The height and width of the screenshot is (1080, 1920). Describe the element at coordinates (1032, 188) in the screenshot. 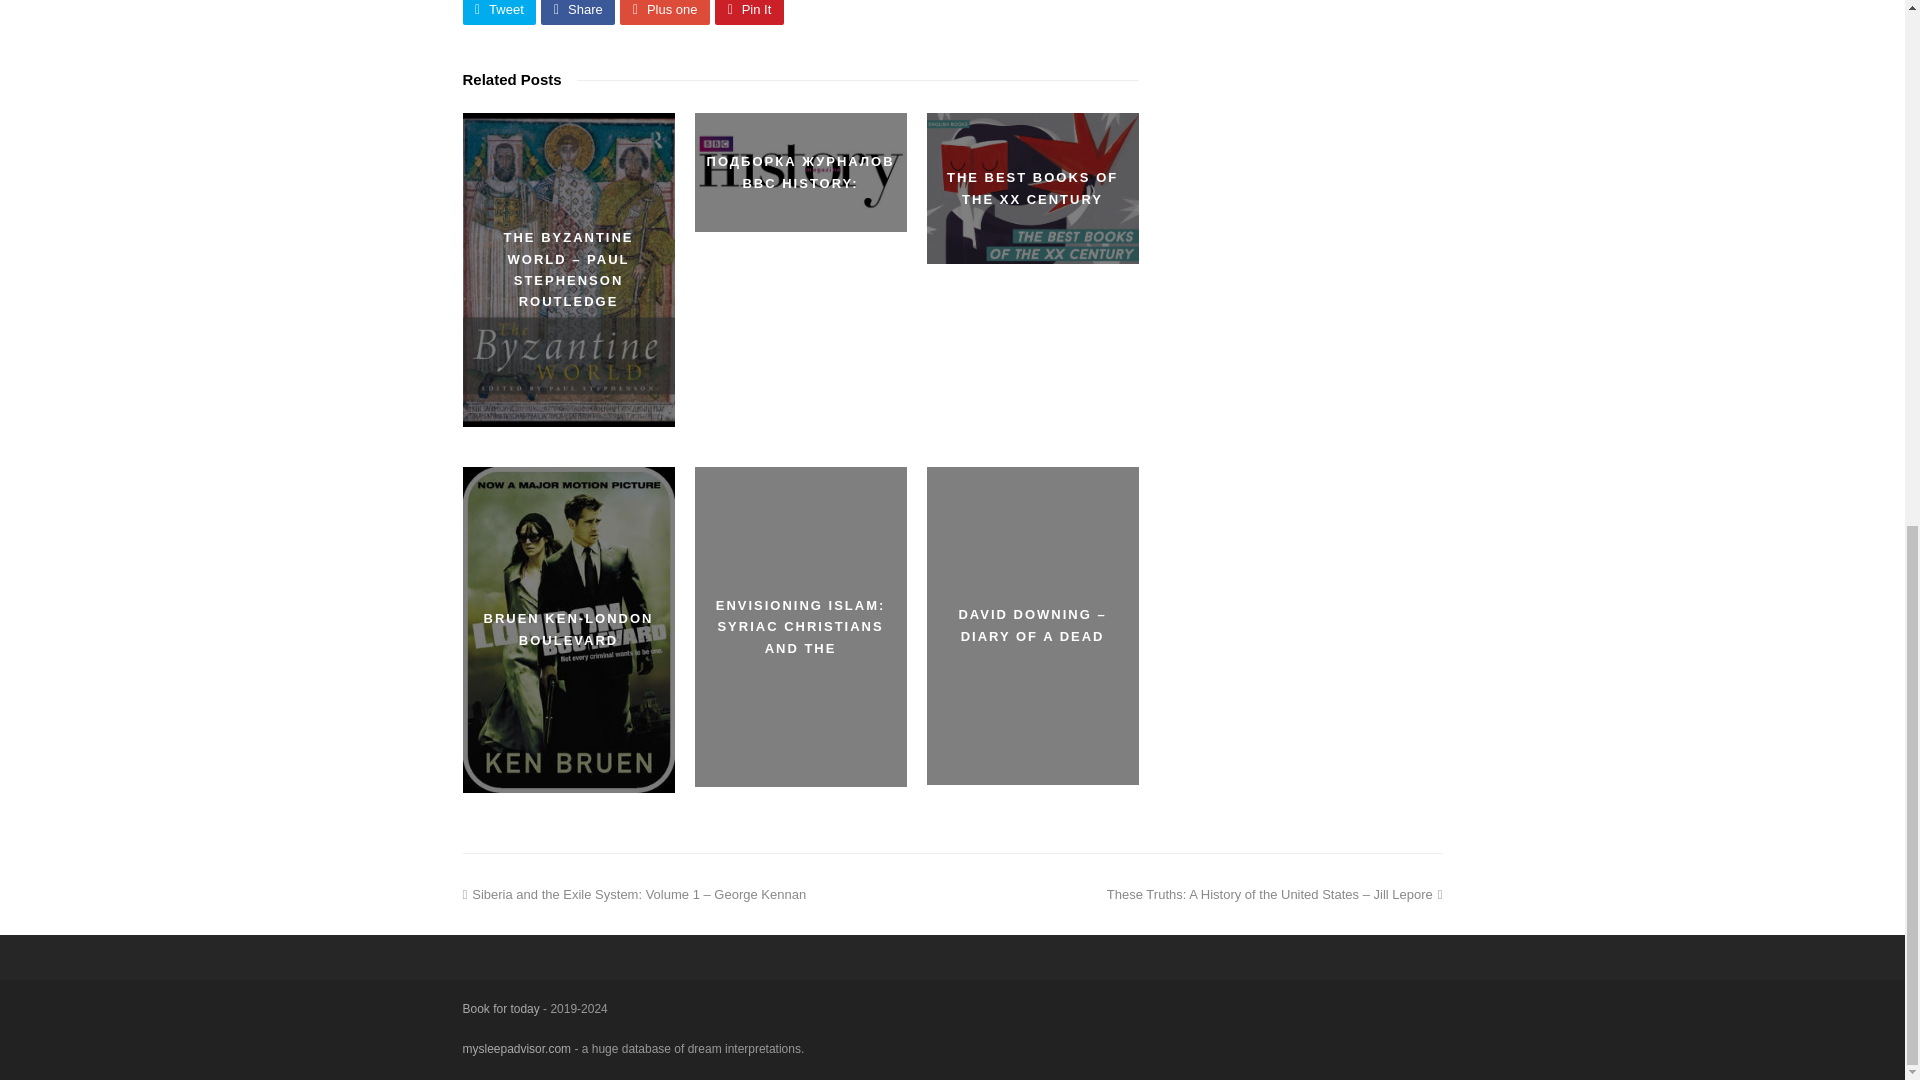

I see `THE BEST BOOKS OF THE XX CENTURY` at that location.